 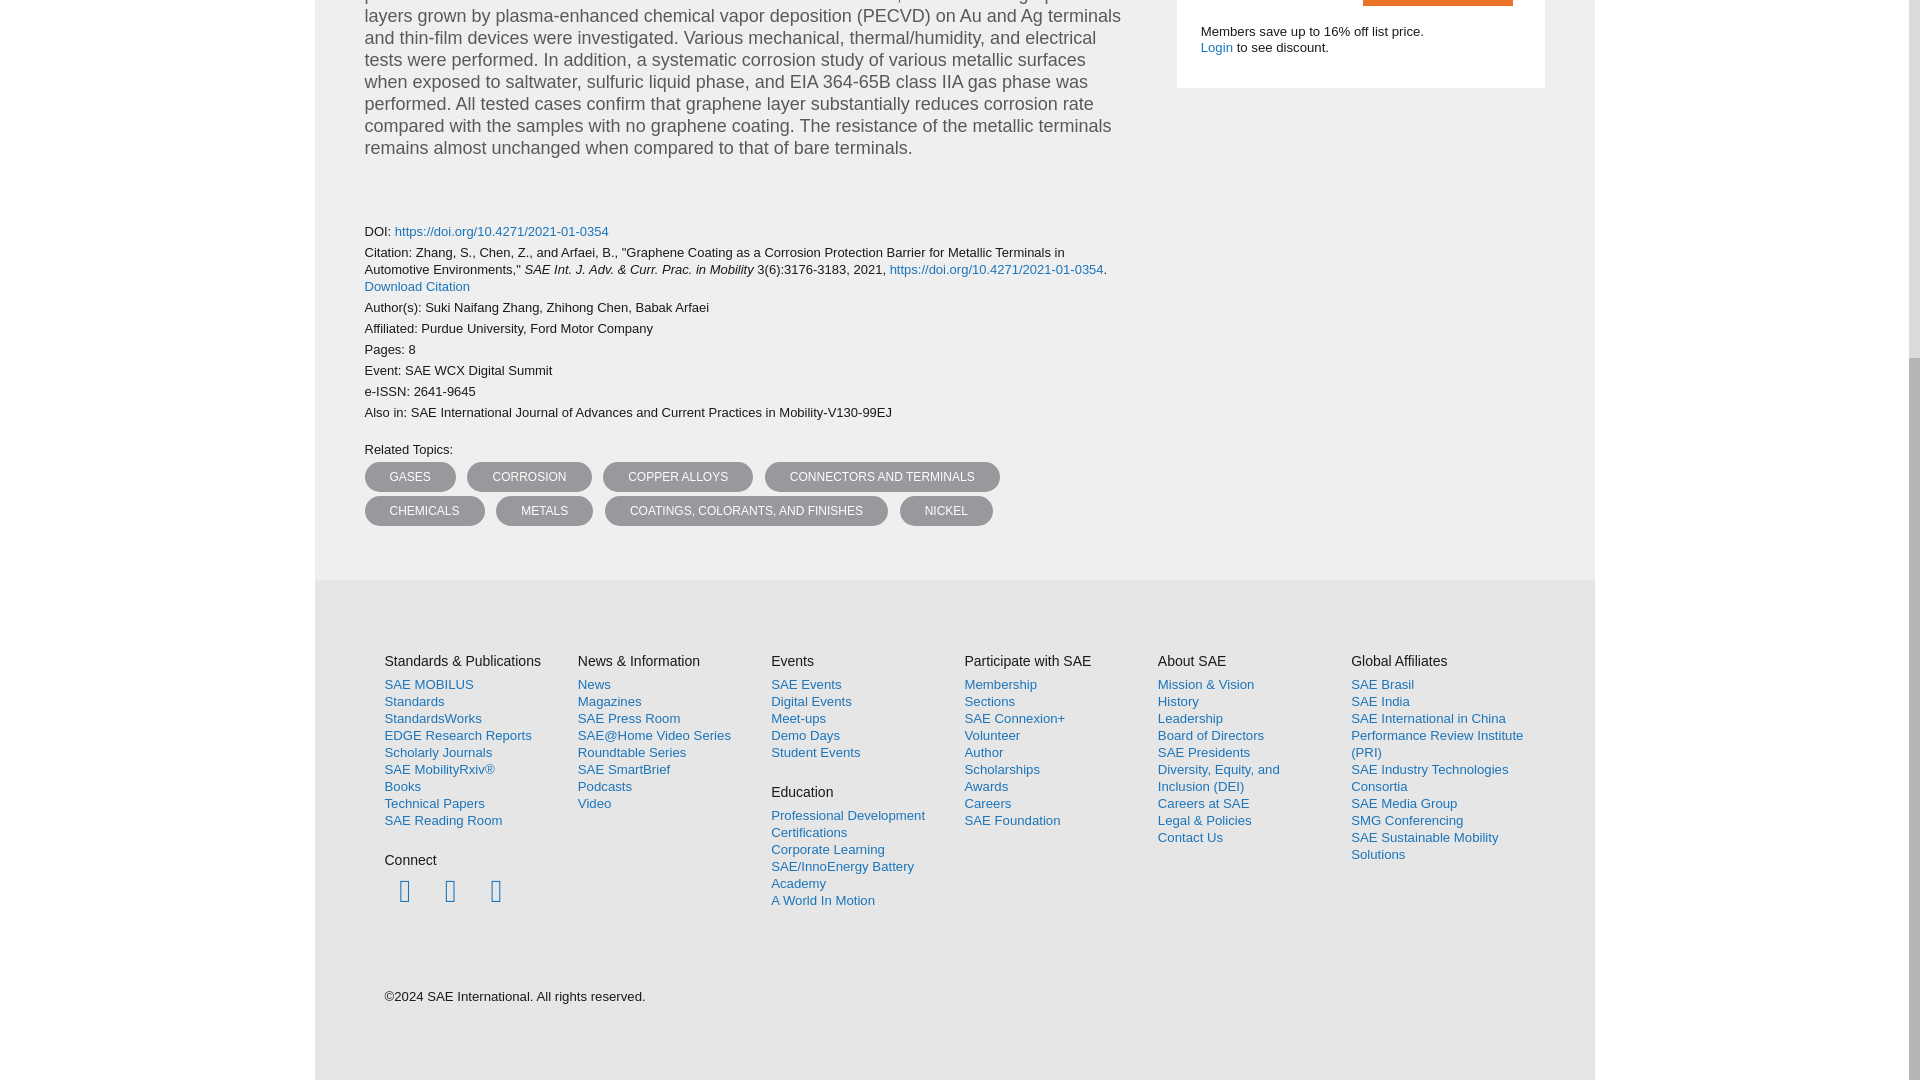 What do you see at coordinates (404, 890) in the screenshot?
I see `Facebook` at bounding box center [404, 890].